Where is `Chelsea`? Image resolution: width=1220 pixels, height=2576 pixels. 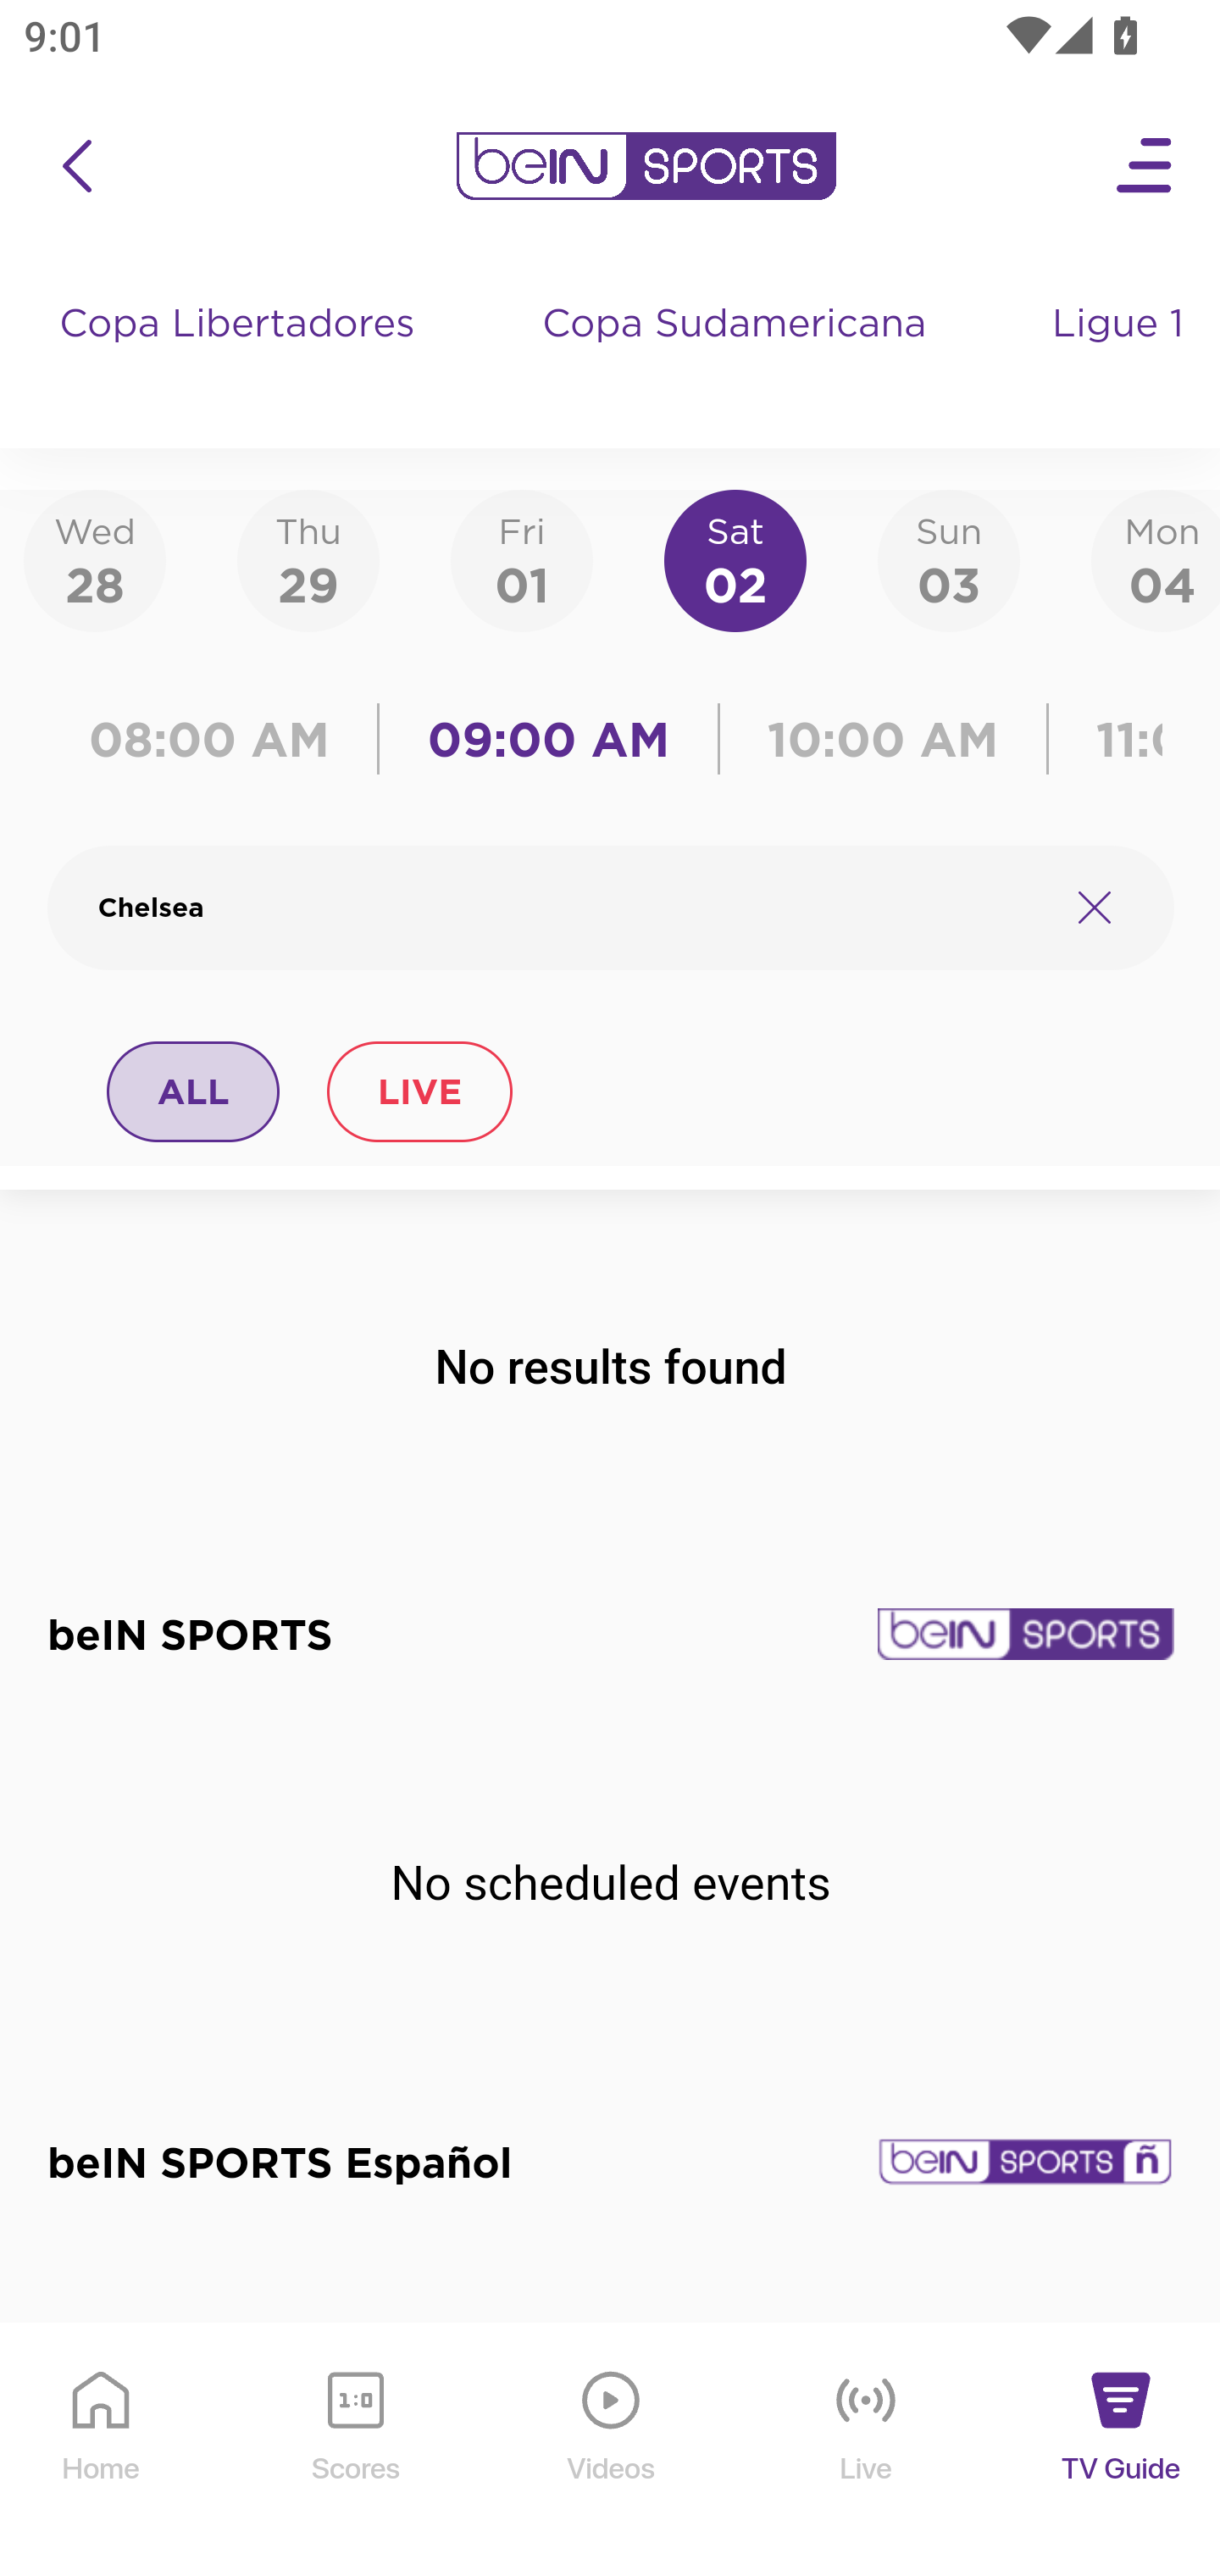 Chelsea is located at coordinates (569, 908).